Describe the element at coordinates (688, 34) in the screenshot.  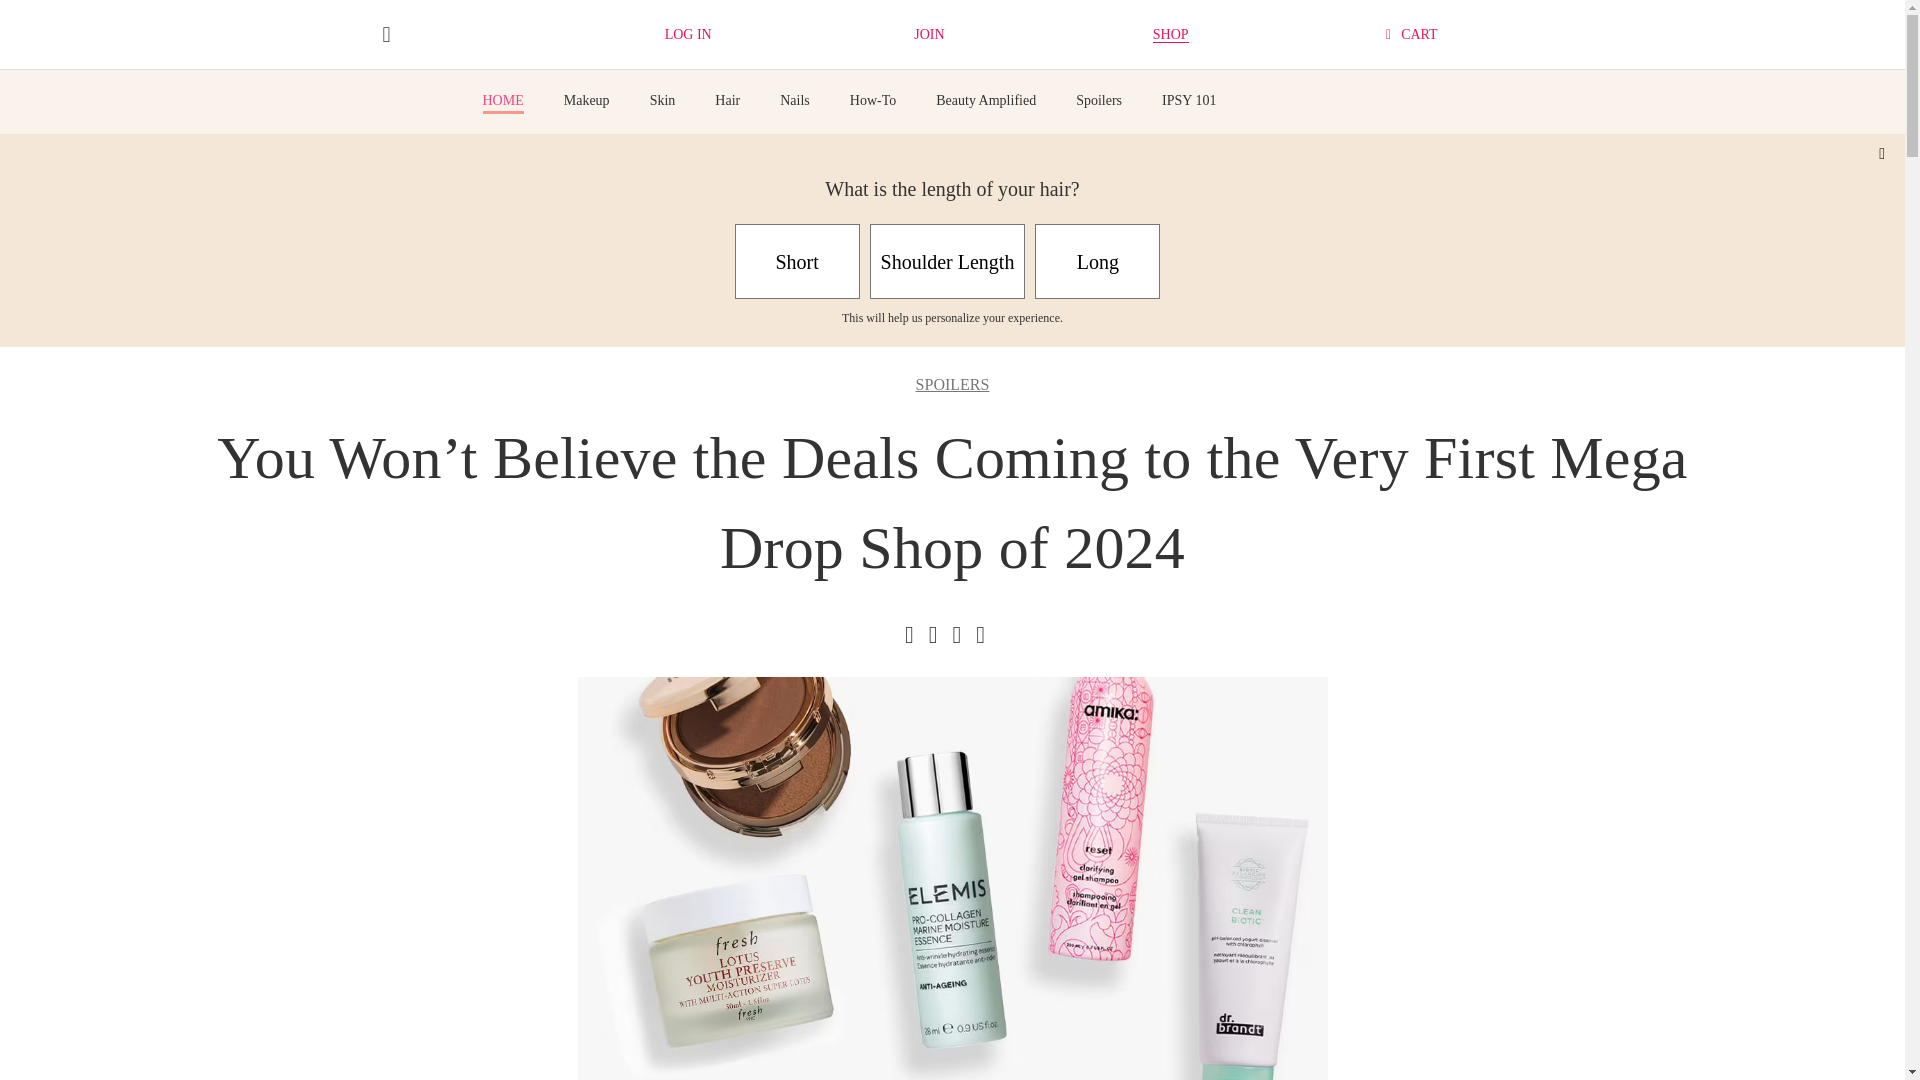
I see `LOG IN` at that location.